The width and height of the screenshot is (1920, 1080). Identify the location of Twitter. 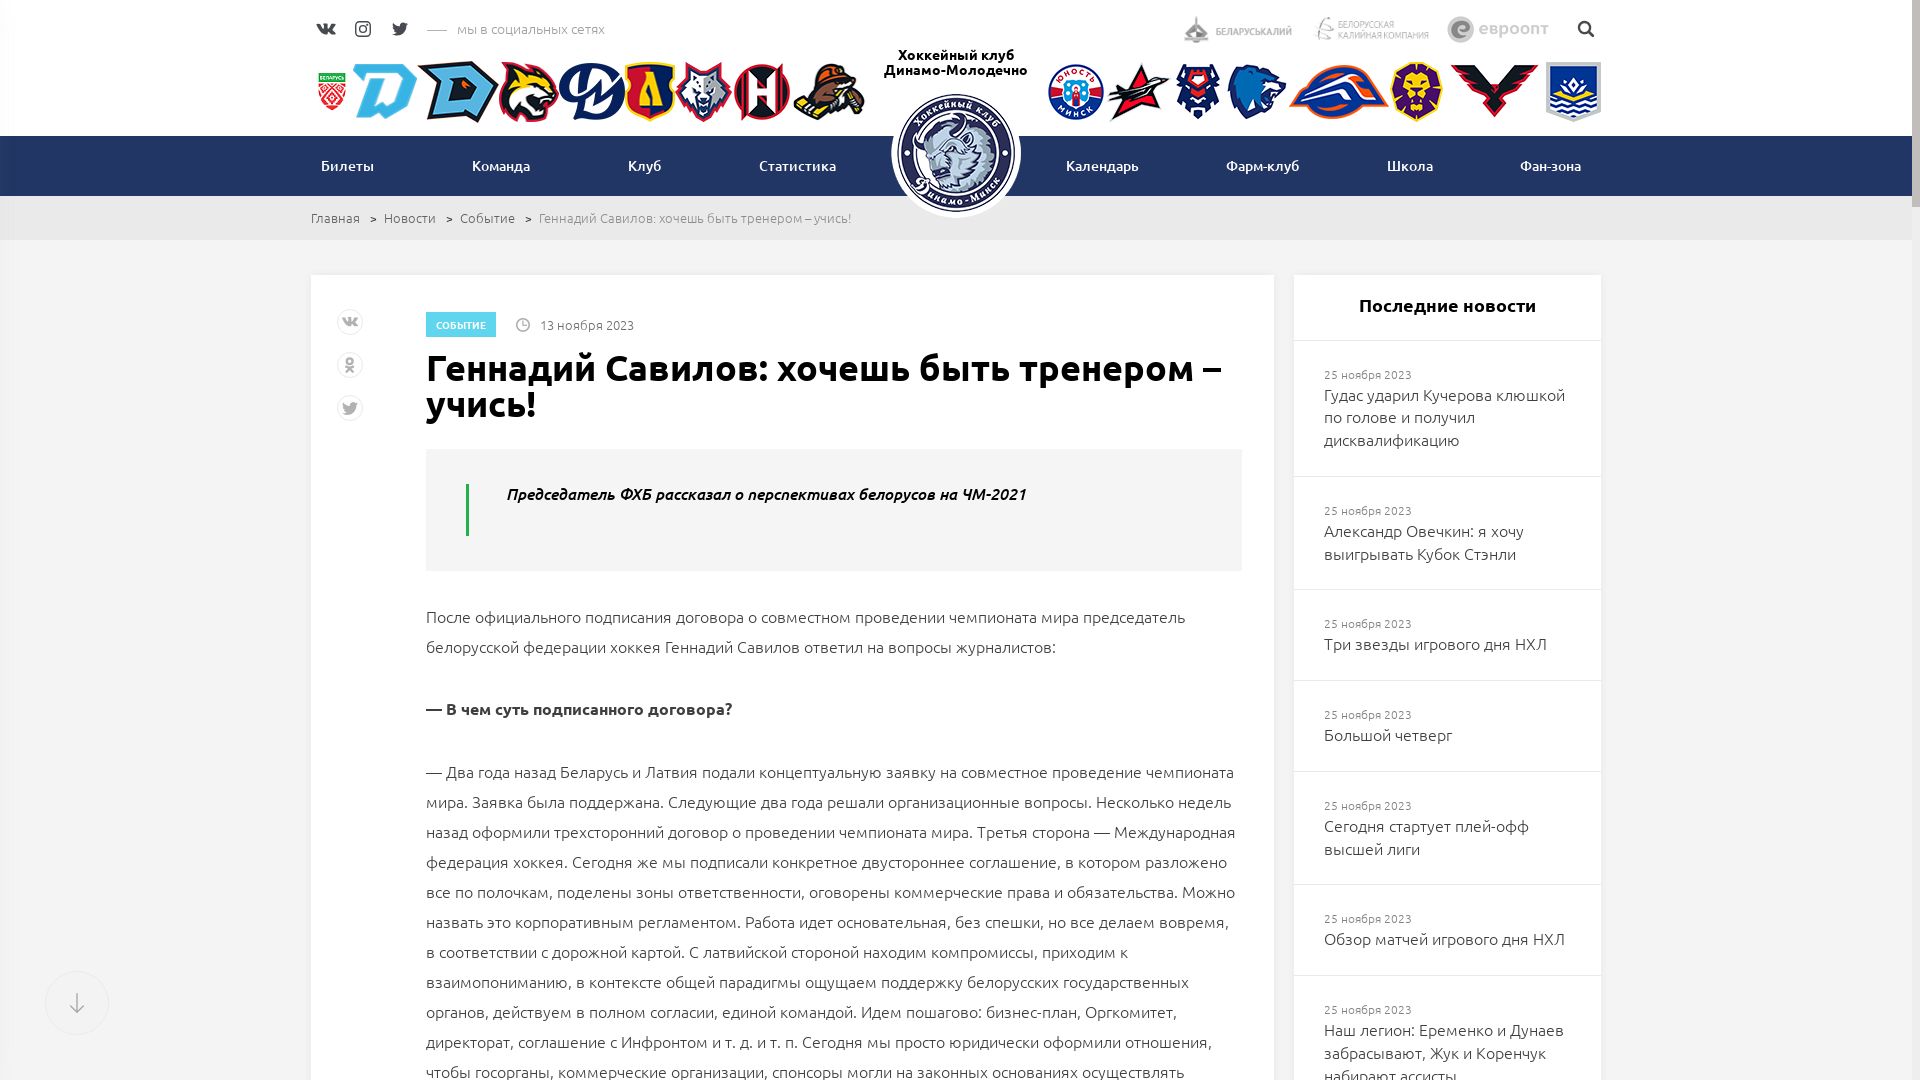
(352, 416).